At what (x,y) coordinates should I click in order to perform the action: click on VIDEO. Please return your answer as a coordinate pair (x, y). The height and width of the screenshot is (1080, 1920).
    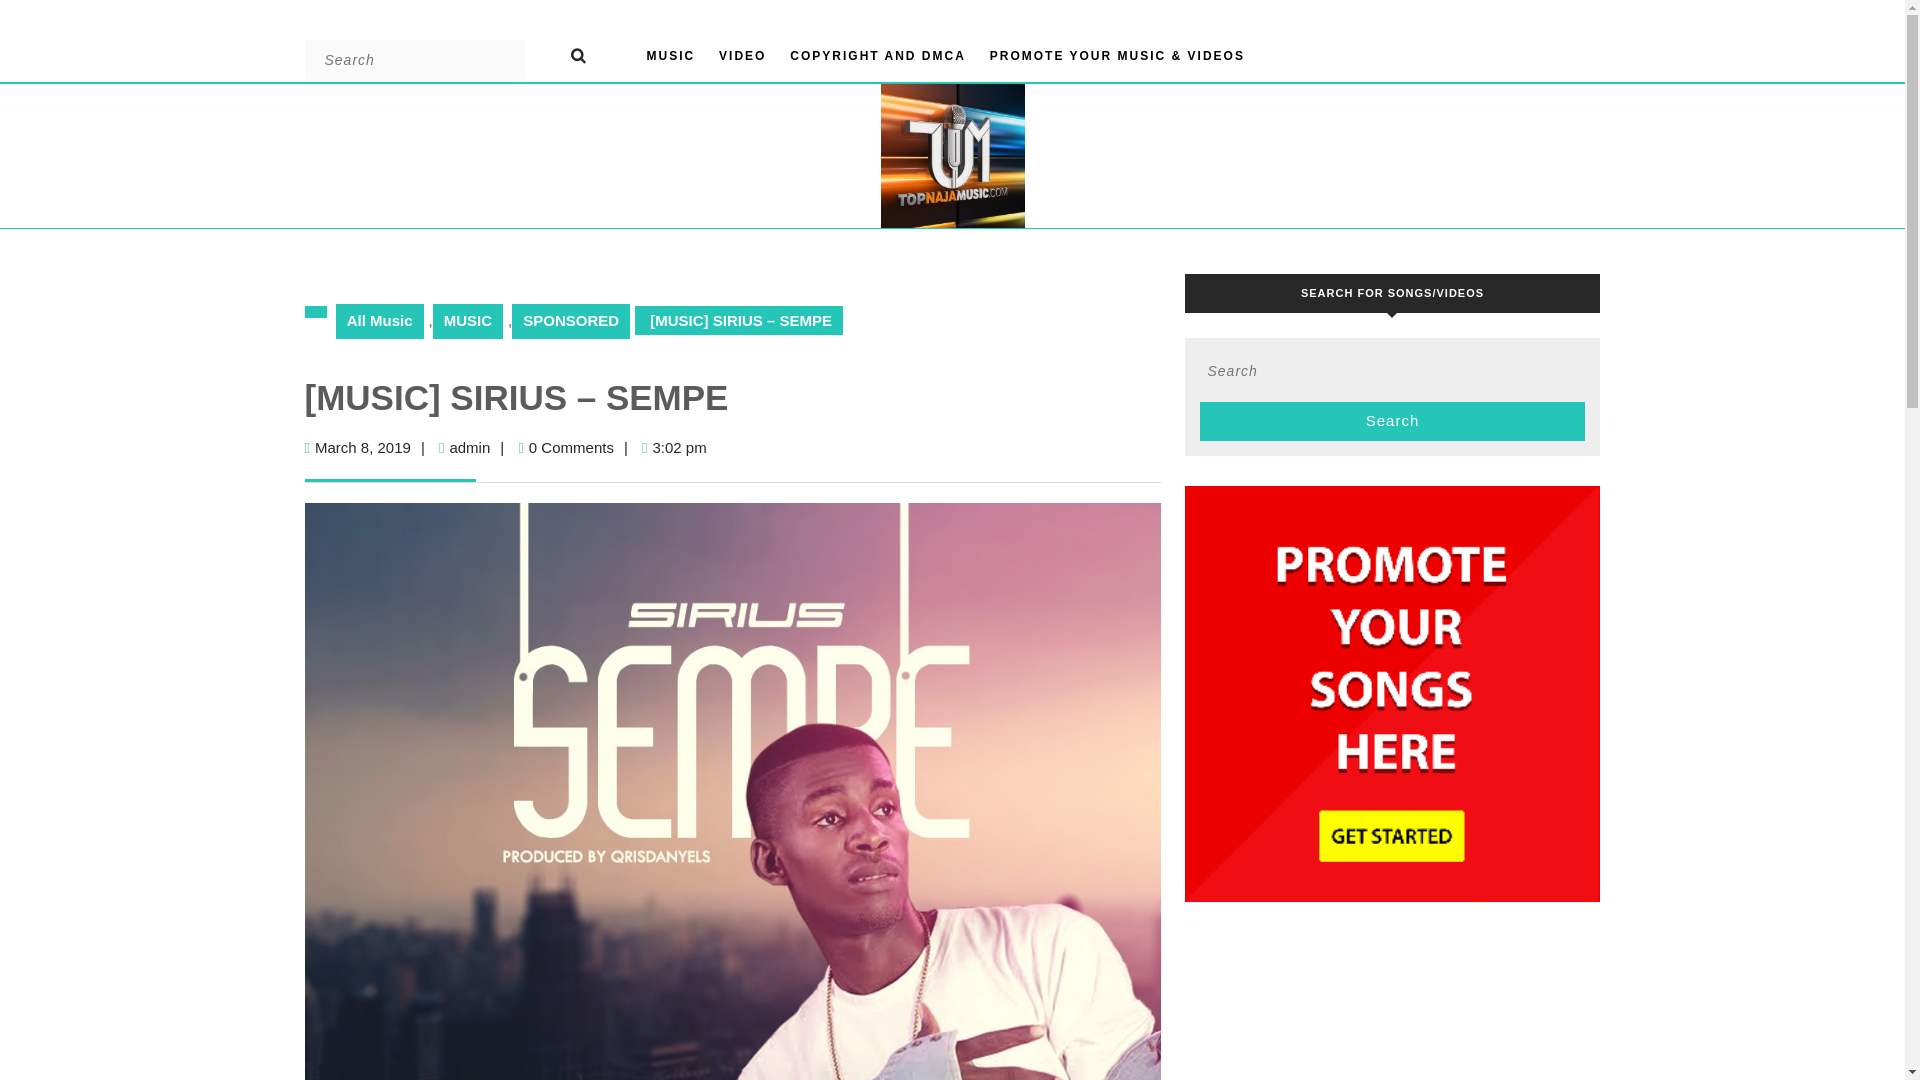
    Looking at the image, I should click on (380, 321).